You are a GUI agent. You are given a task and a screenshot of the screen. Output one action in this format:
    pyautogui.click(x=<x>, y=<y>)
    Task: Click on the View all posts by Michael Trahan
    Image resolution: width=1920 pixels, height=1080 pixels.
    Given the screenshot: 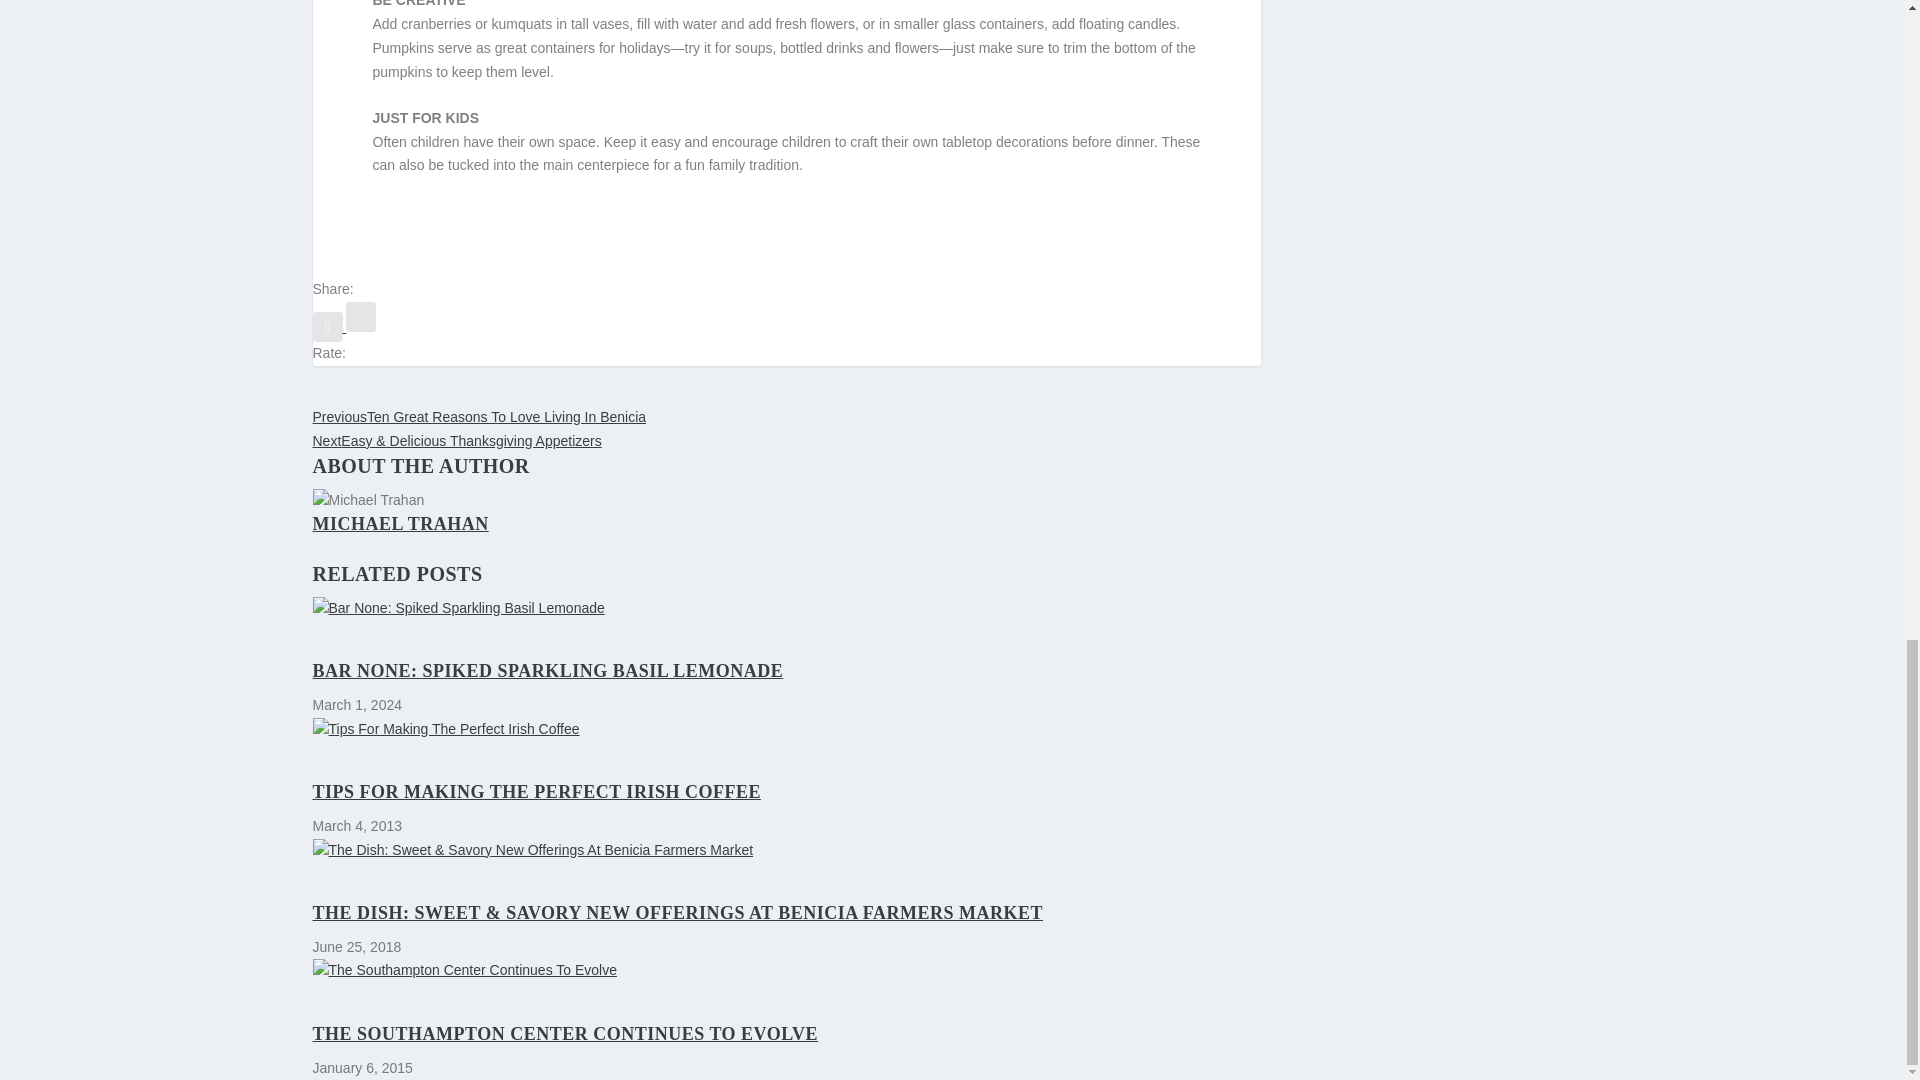 What is the action you would take?
    pyautogui.click(x=399, y=524)
    